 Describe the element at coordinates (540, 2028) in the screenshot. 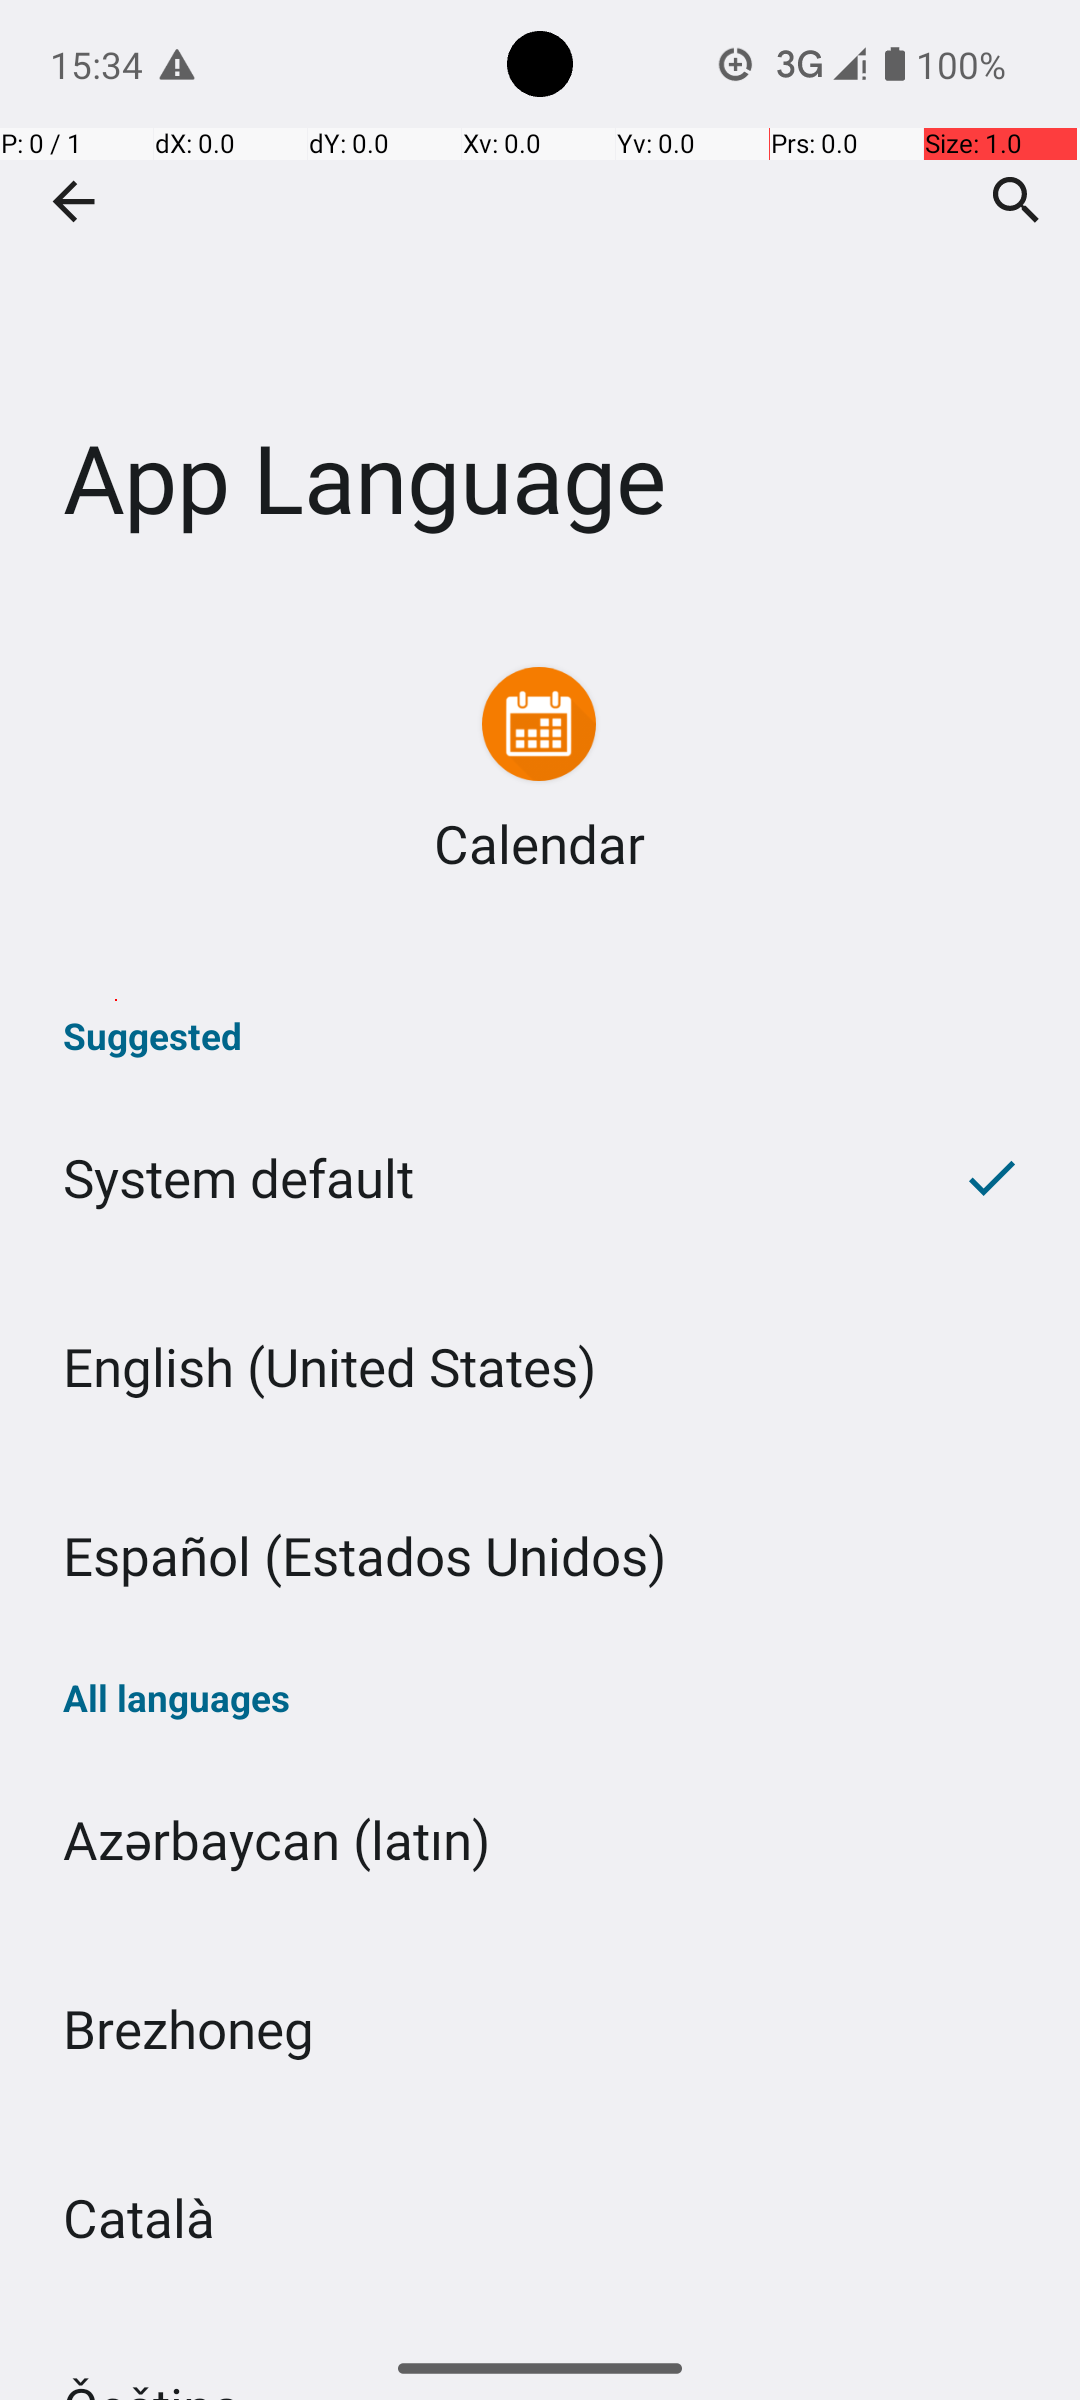

I see `Brezhoneg` at that location.